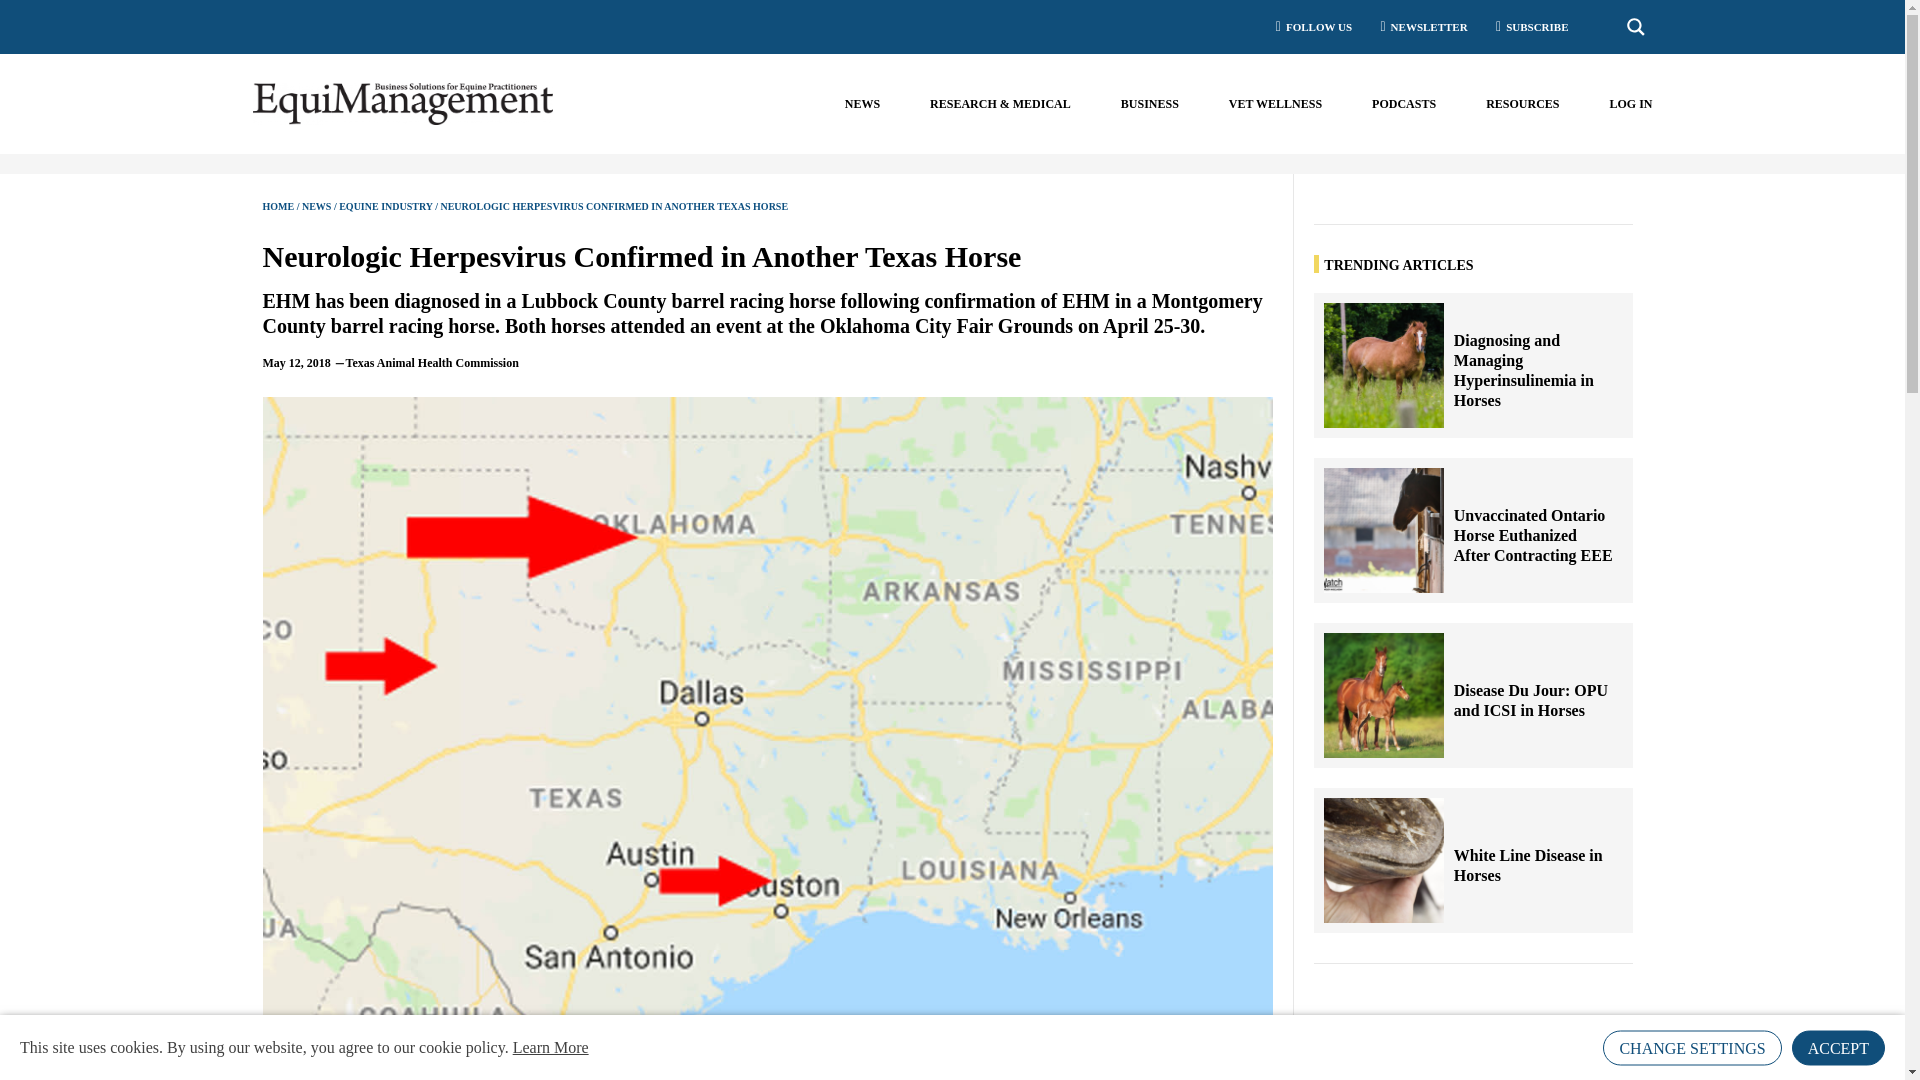 This screenshot has height=1080, width=1920. What do you see at coordinates (1532, 536) in the screenshot?
I see `Unvaccinated Ontario Horse Euthanized After Contracting EEE` at bounding box center [1532, 536].